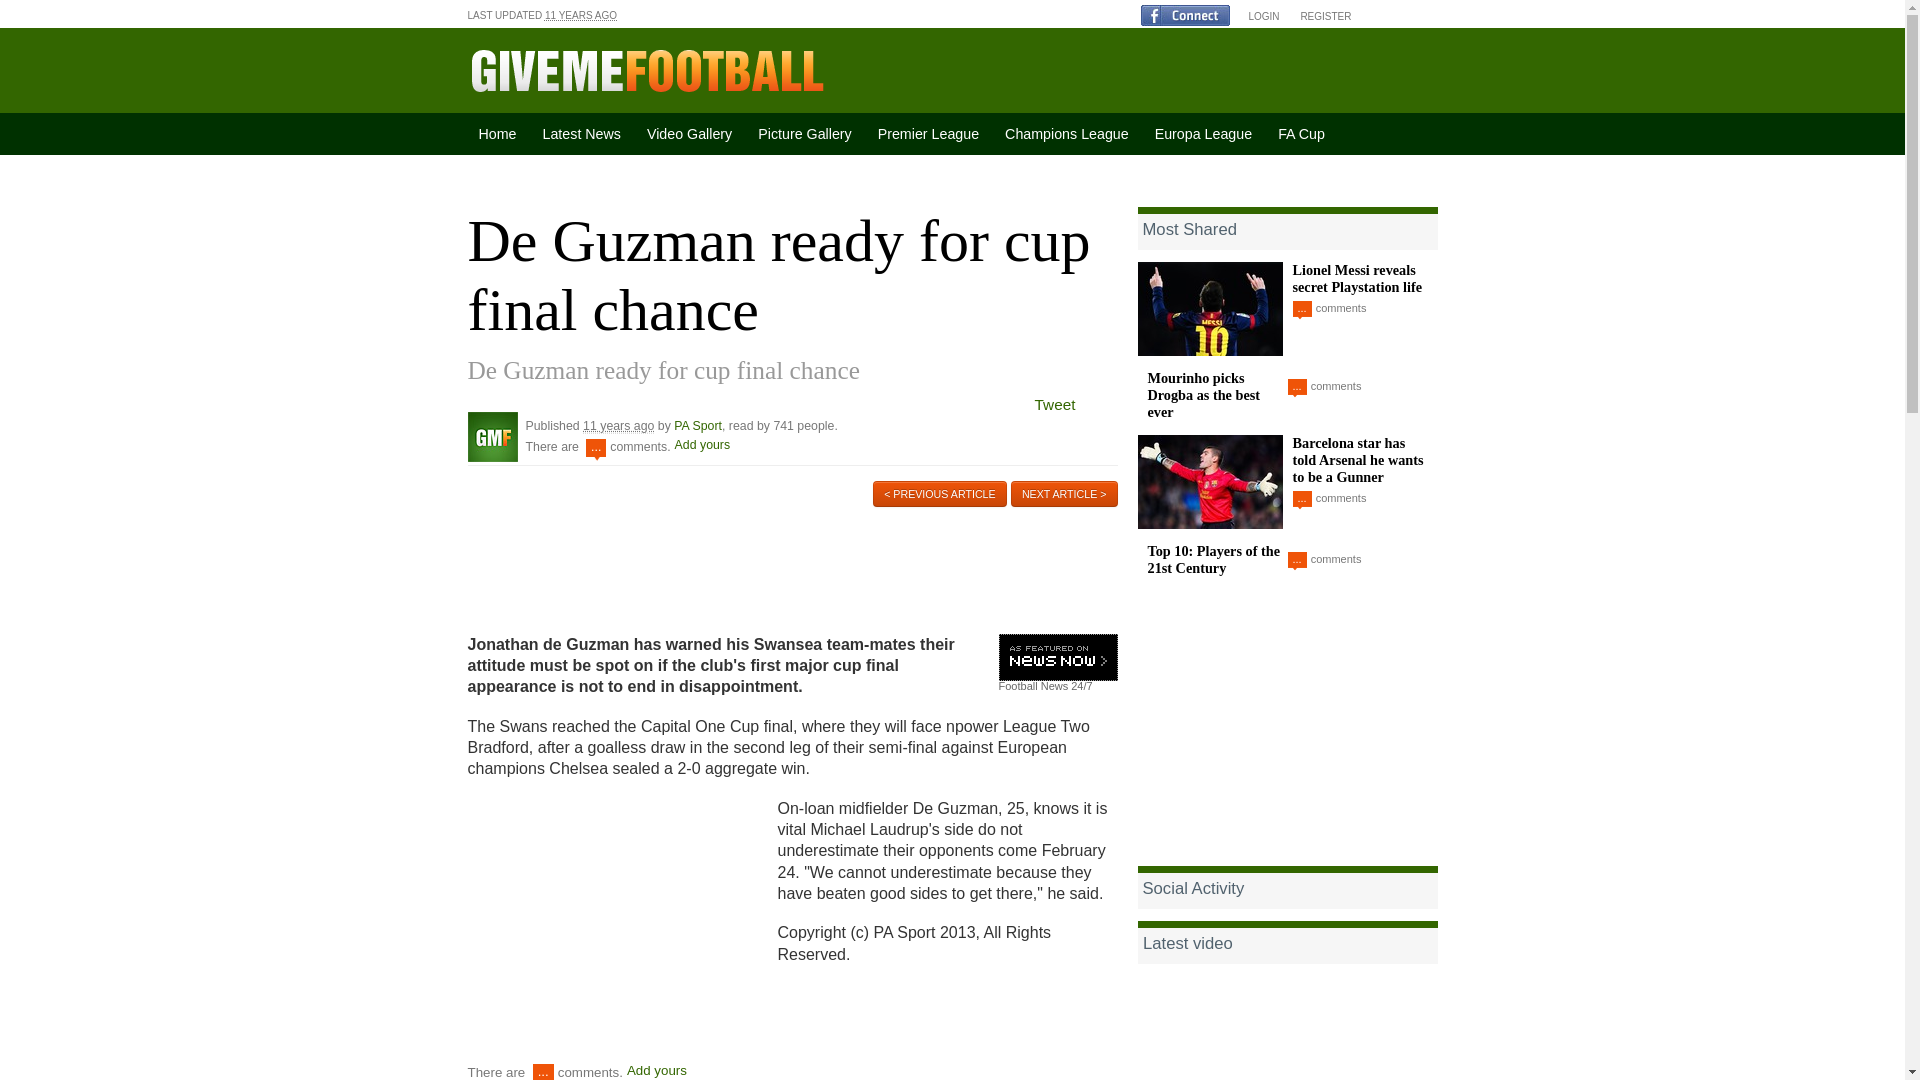  I want to click on comments., so click(590, 1072).